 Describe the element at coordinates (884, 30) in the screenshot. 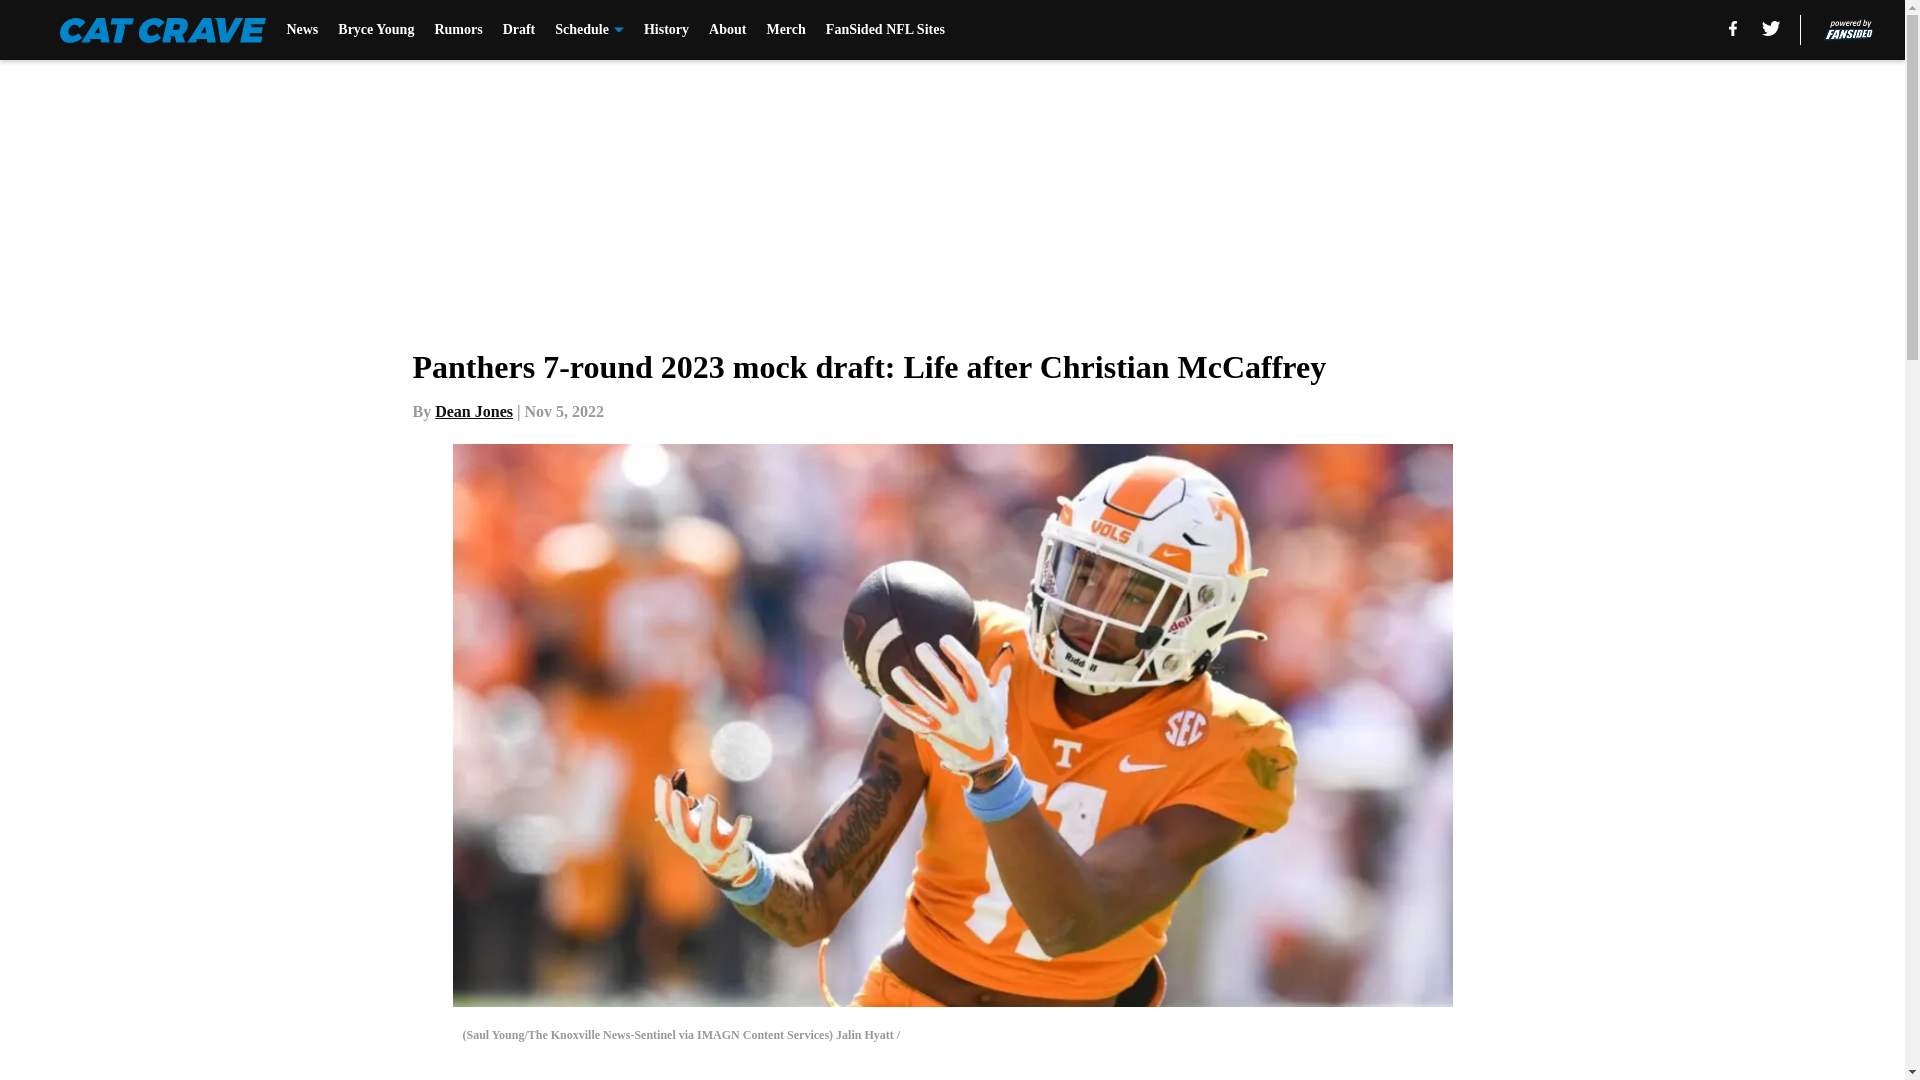

I see `FanSided NFL Sites` at that location.